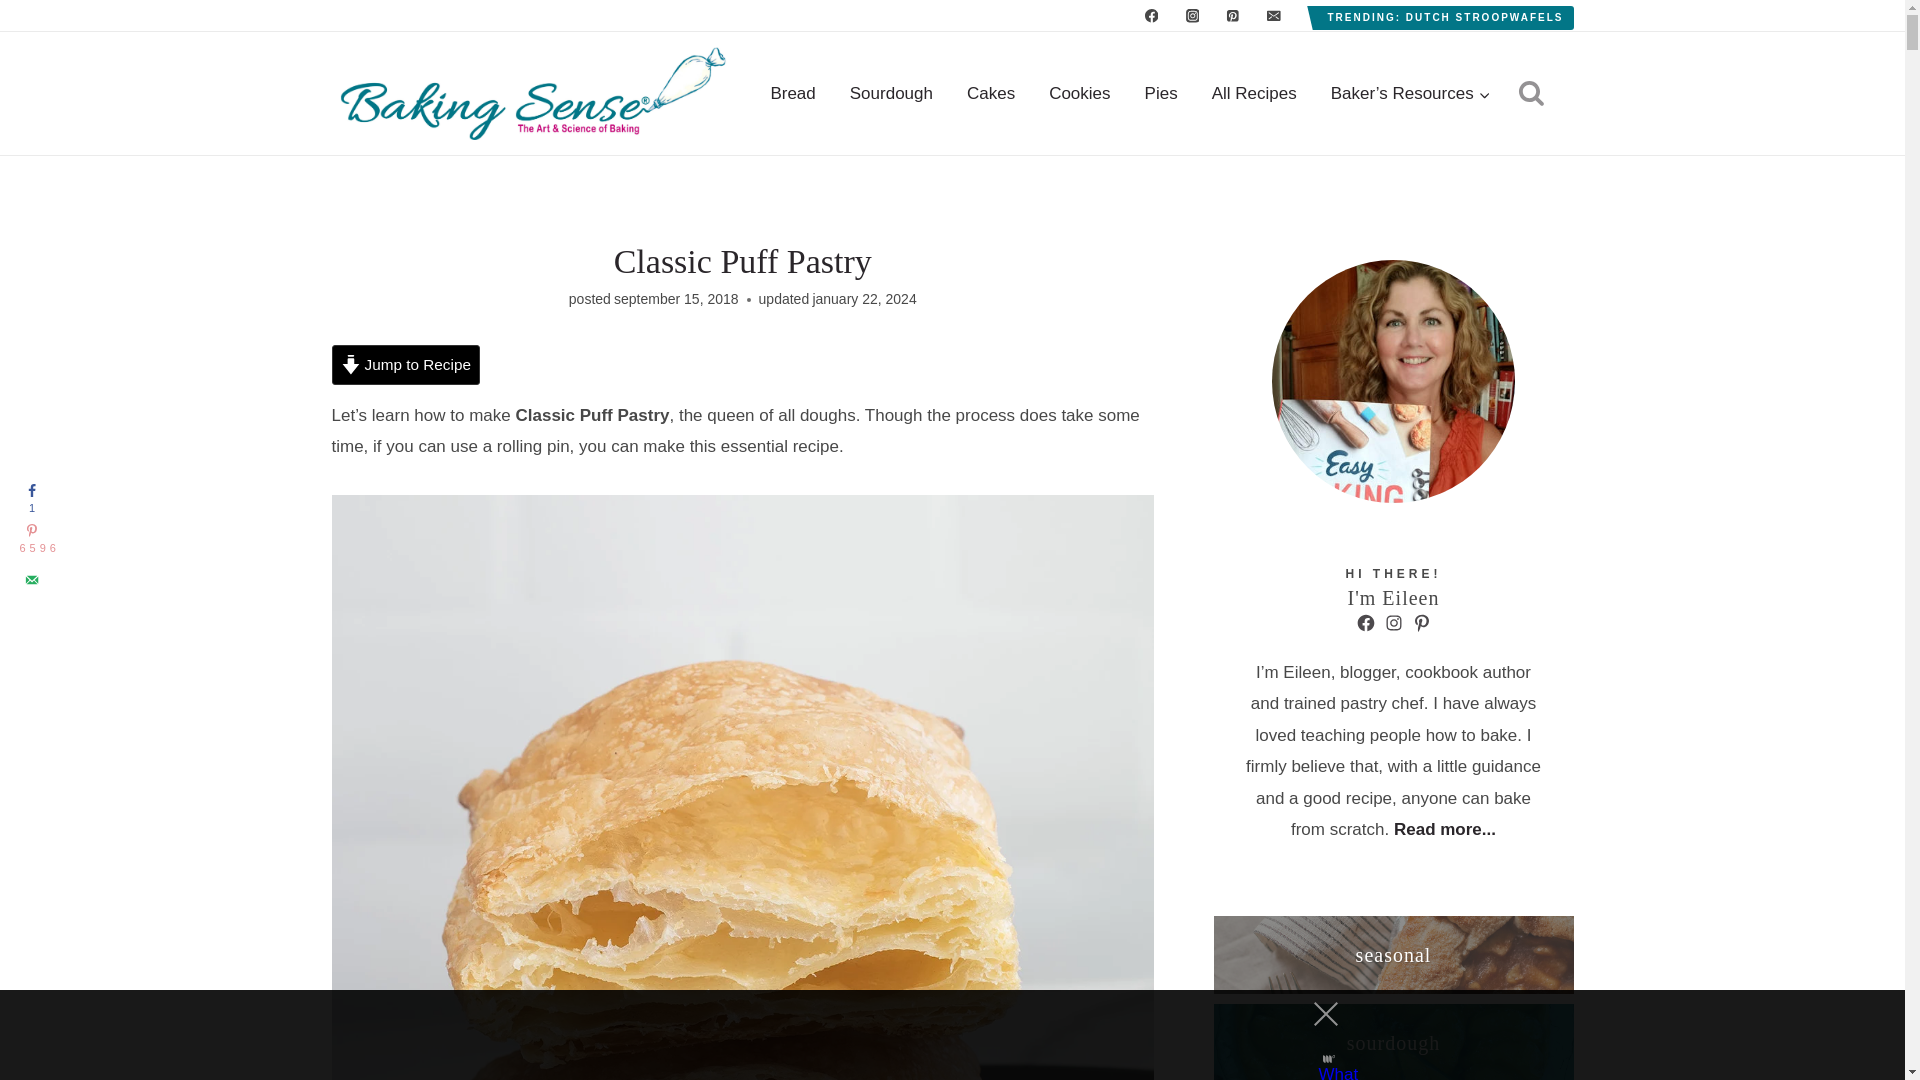  What do you see at coordinates (934, 1035) in the screenshot?
I see `3rd party ad content` at bounding box center [934, 1035].